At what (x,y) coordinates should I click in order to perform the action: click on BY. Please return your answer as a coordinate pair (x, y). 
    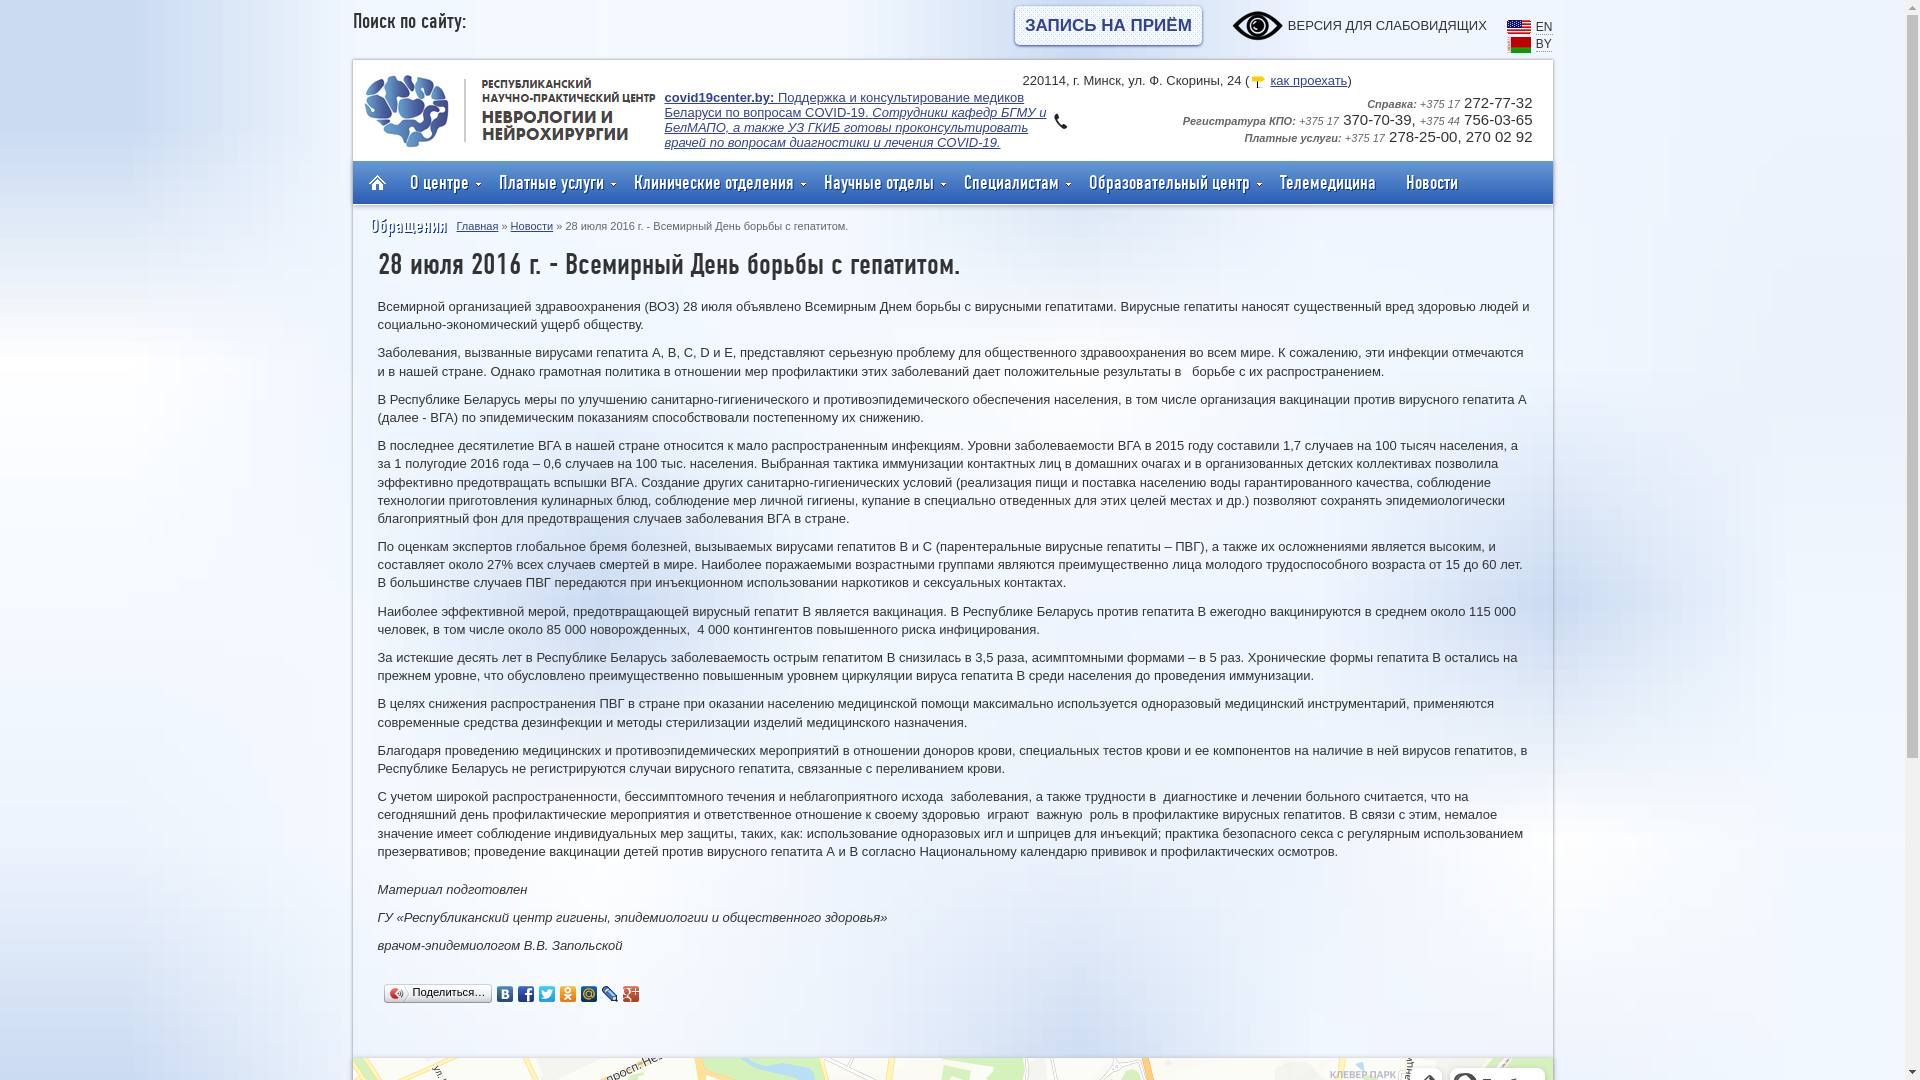
    Looking at the image, I should click on (1544, 43).